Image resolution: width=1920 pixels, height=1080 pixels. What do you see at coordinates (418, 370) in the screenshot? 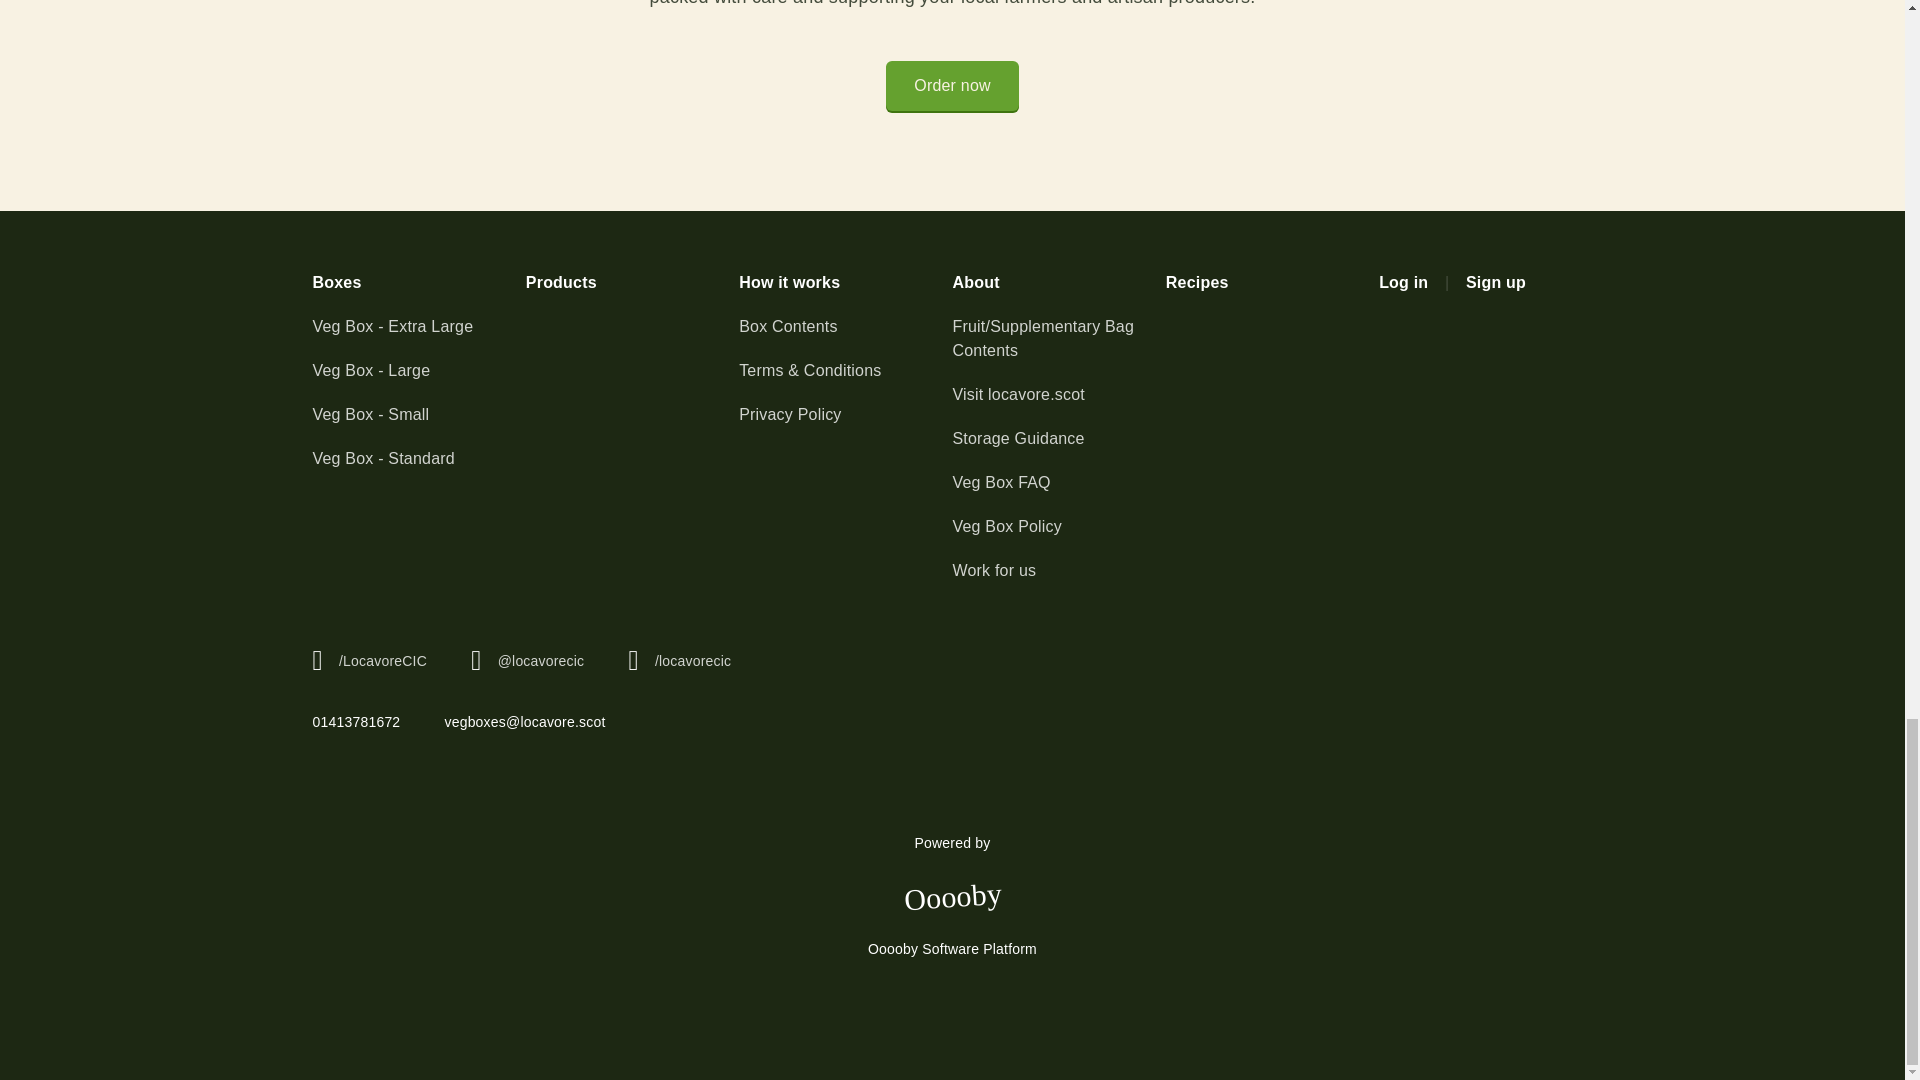
I see `Veg Box - Large` at bounding box center [418, 370].